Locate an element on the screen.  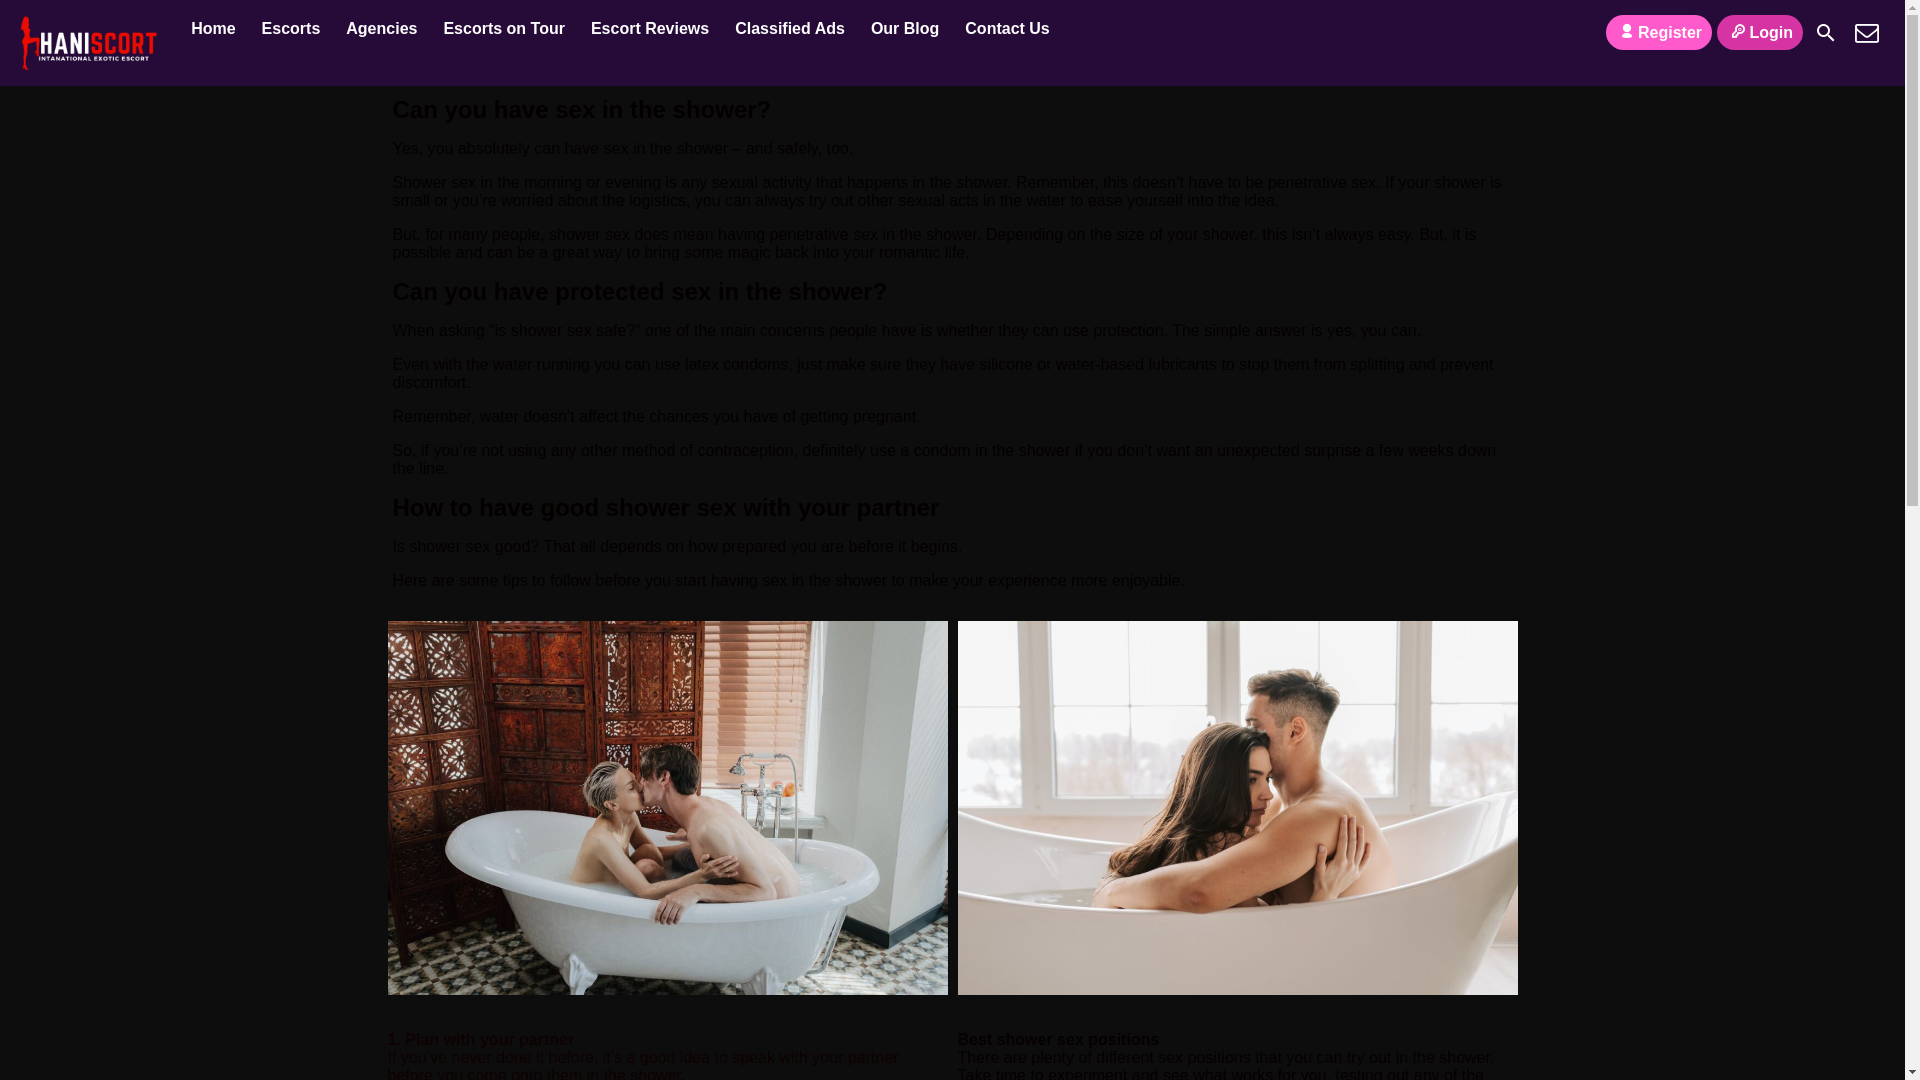
Classified Ads is located at coordinates (790, 30).